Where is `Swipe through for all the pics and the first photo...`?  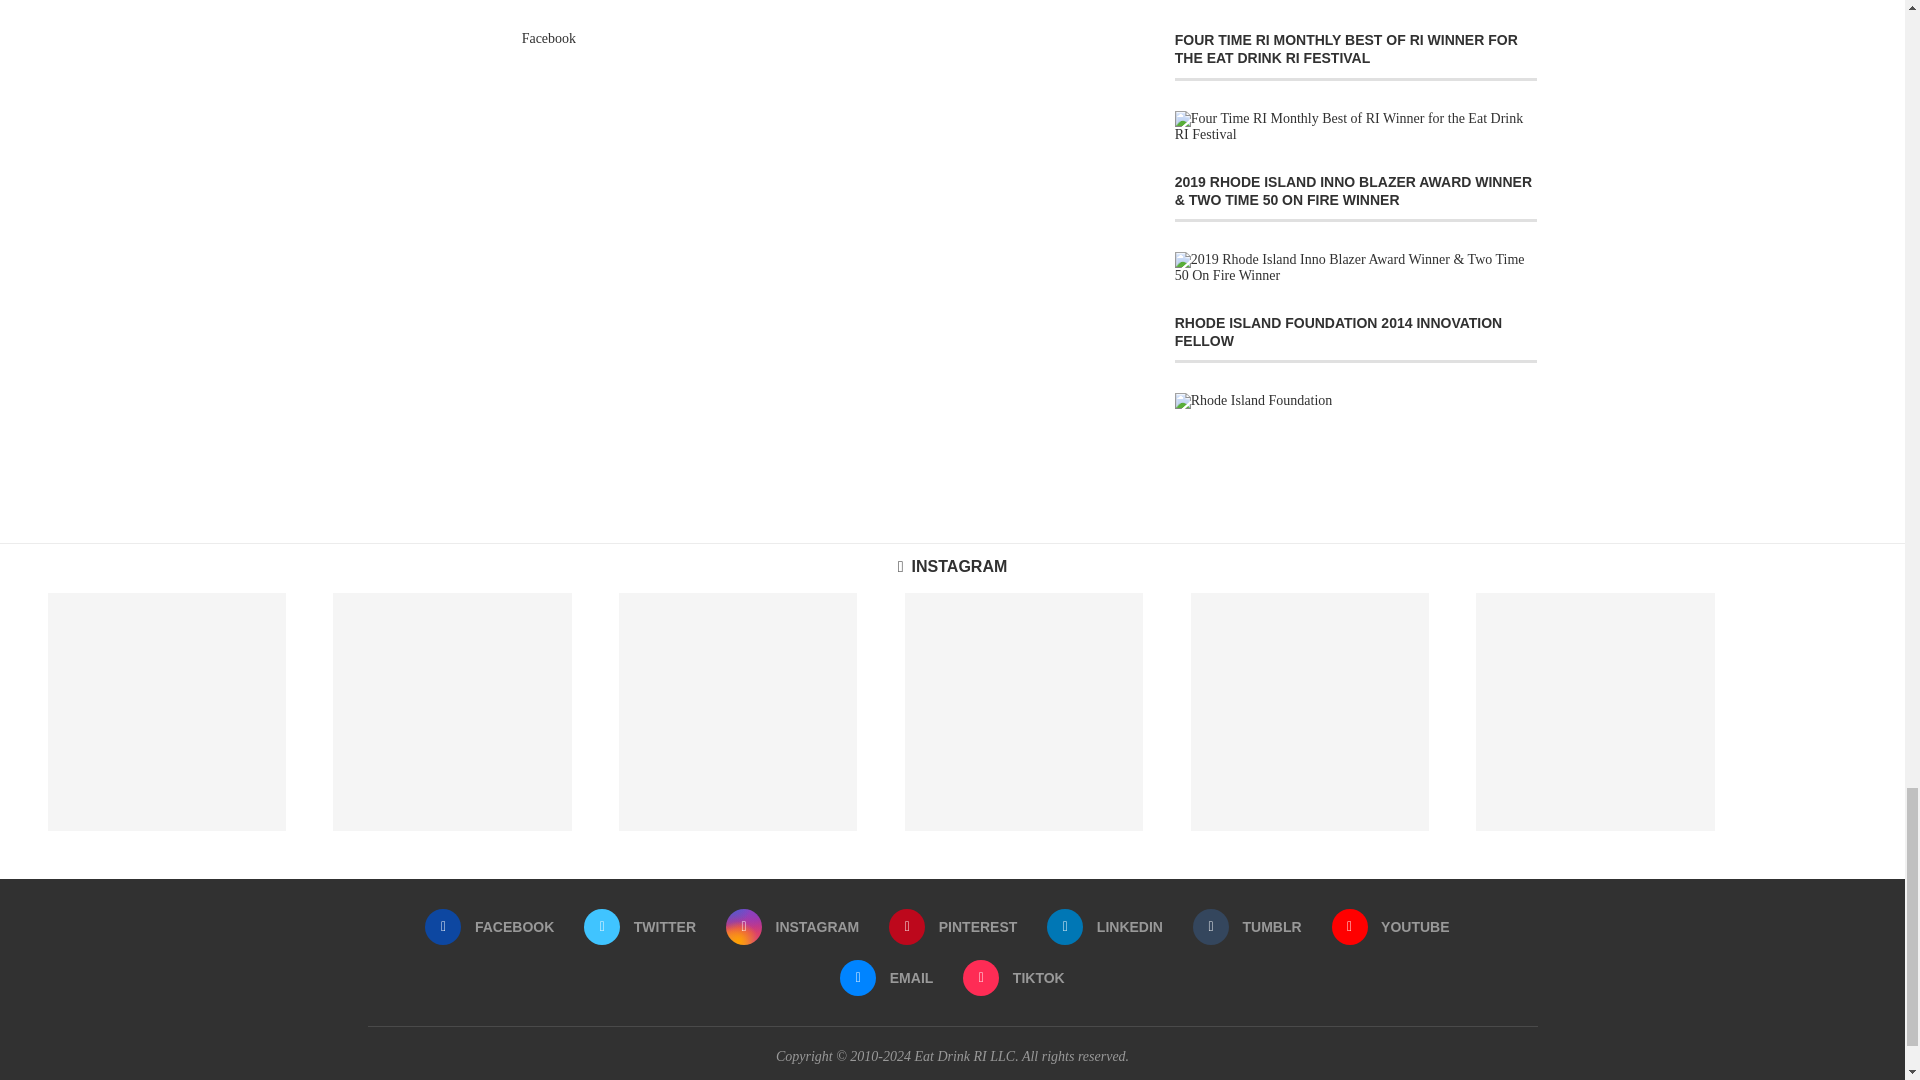
Swipe through for all the pics and the first photo... is located at coordinates (167, 711).